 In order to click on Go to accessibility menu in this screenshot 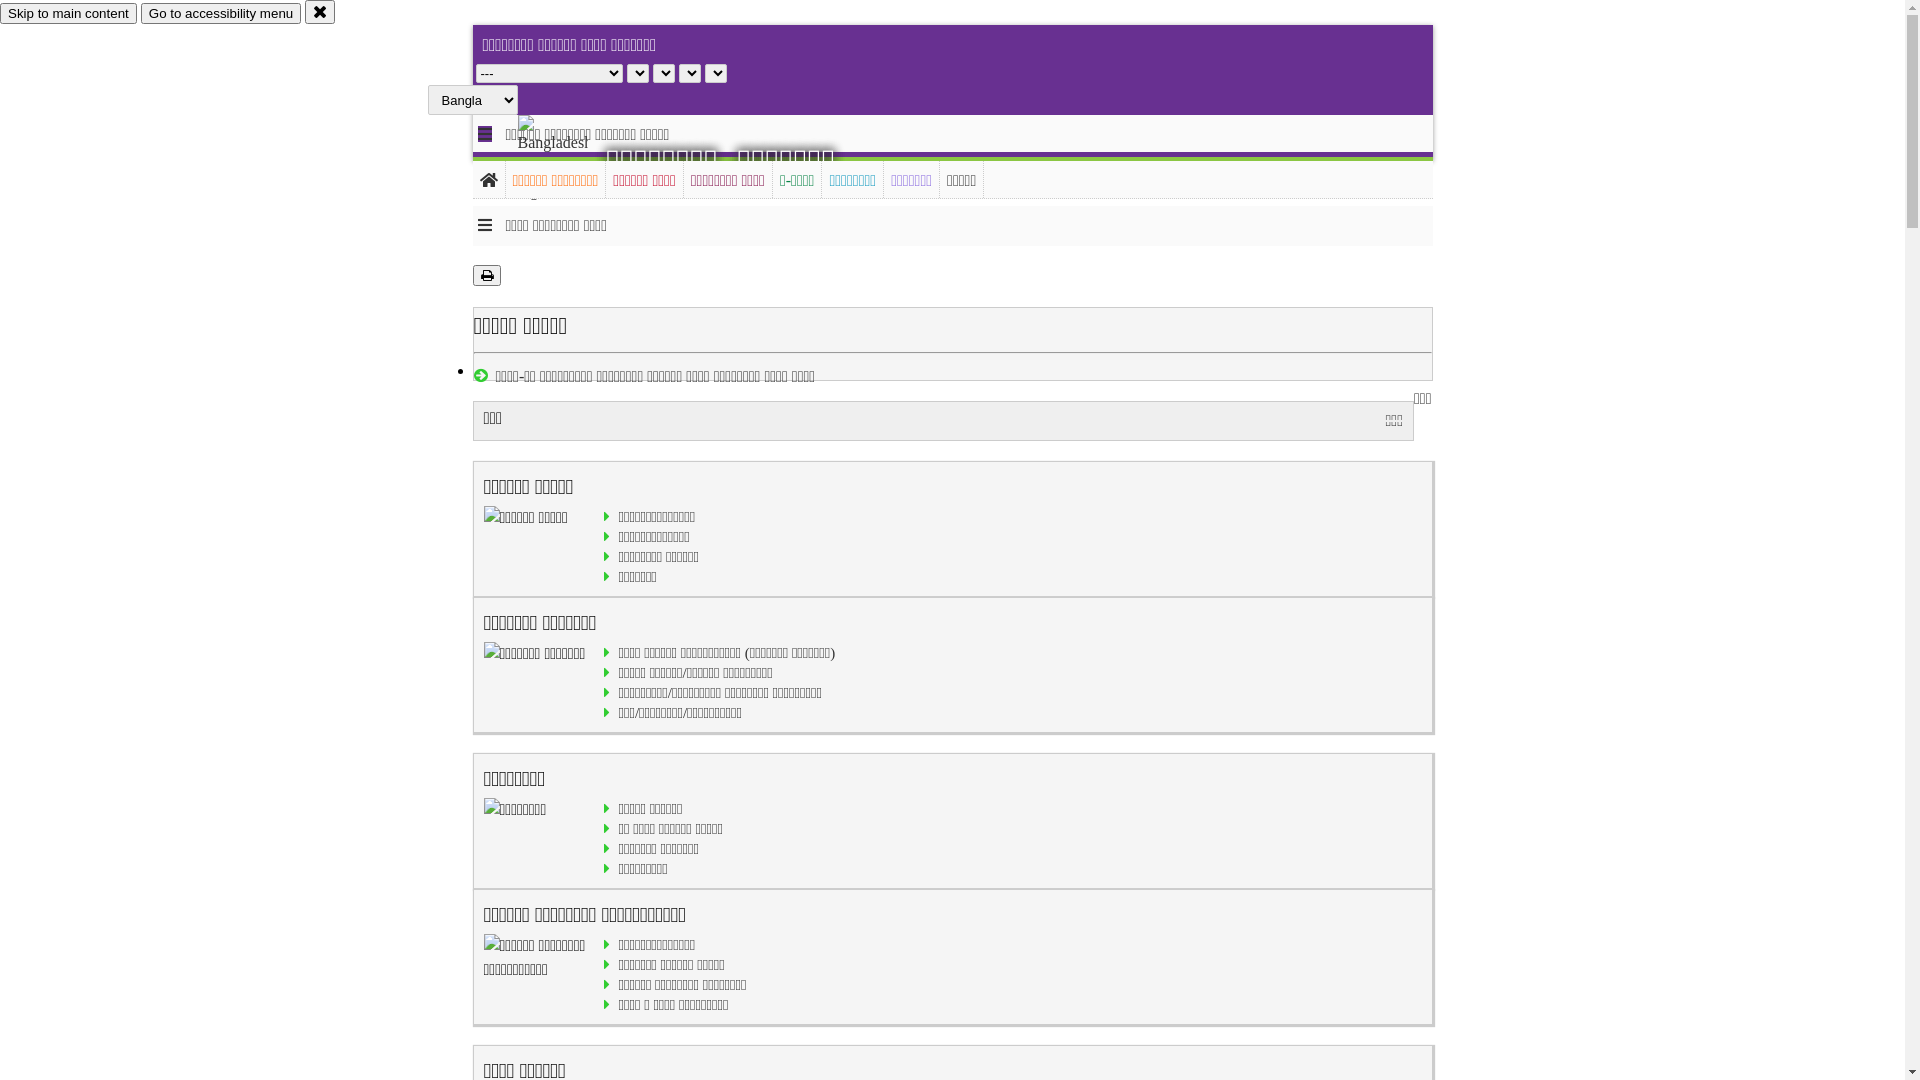, I will do `click(221, 14)`.